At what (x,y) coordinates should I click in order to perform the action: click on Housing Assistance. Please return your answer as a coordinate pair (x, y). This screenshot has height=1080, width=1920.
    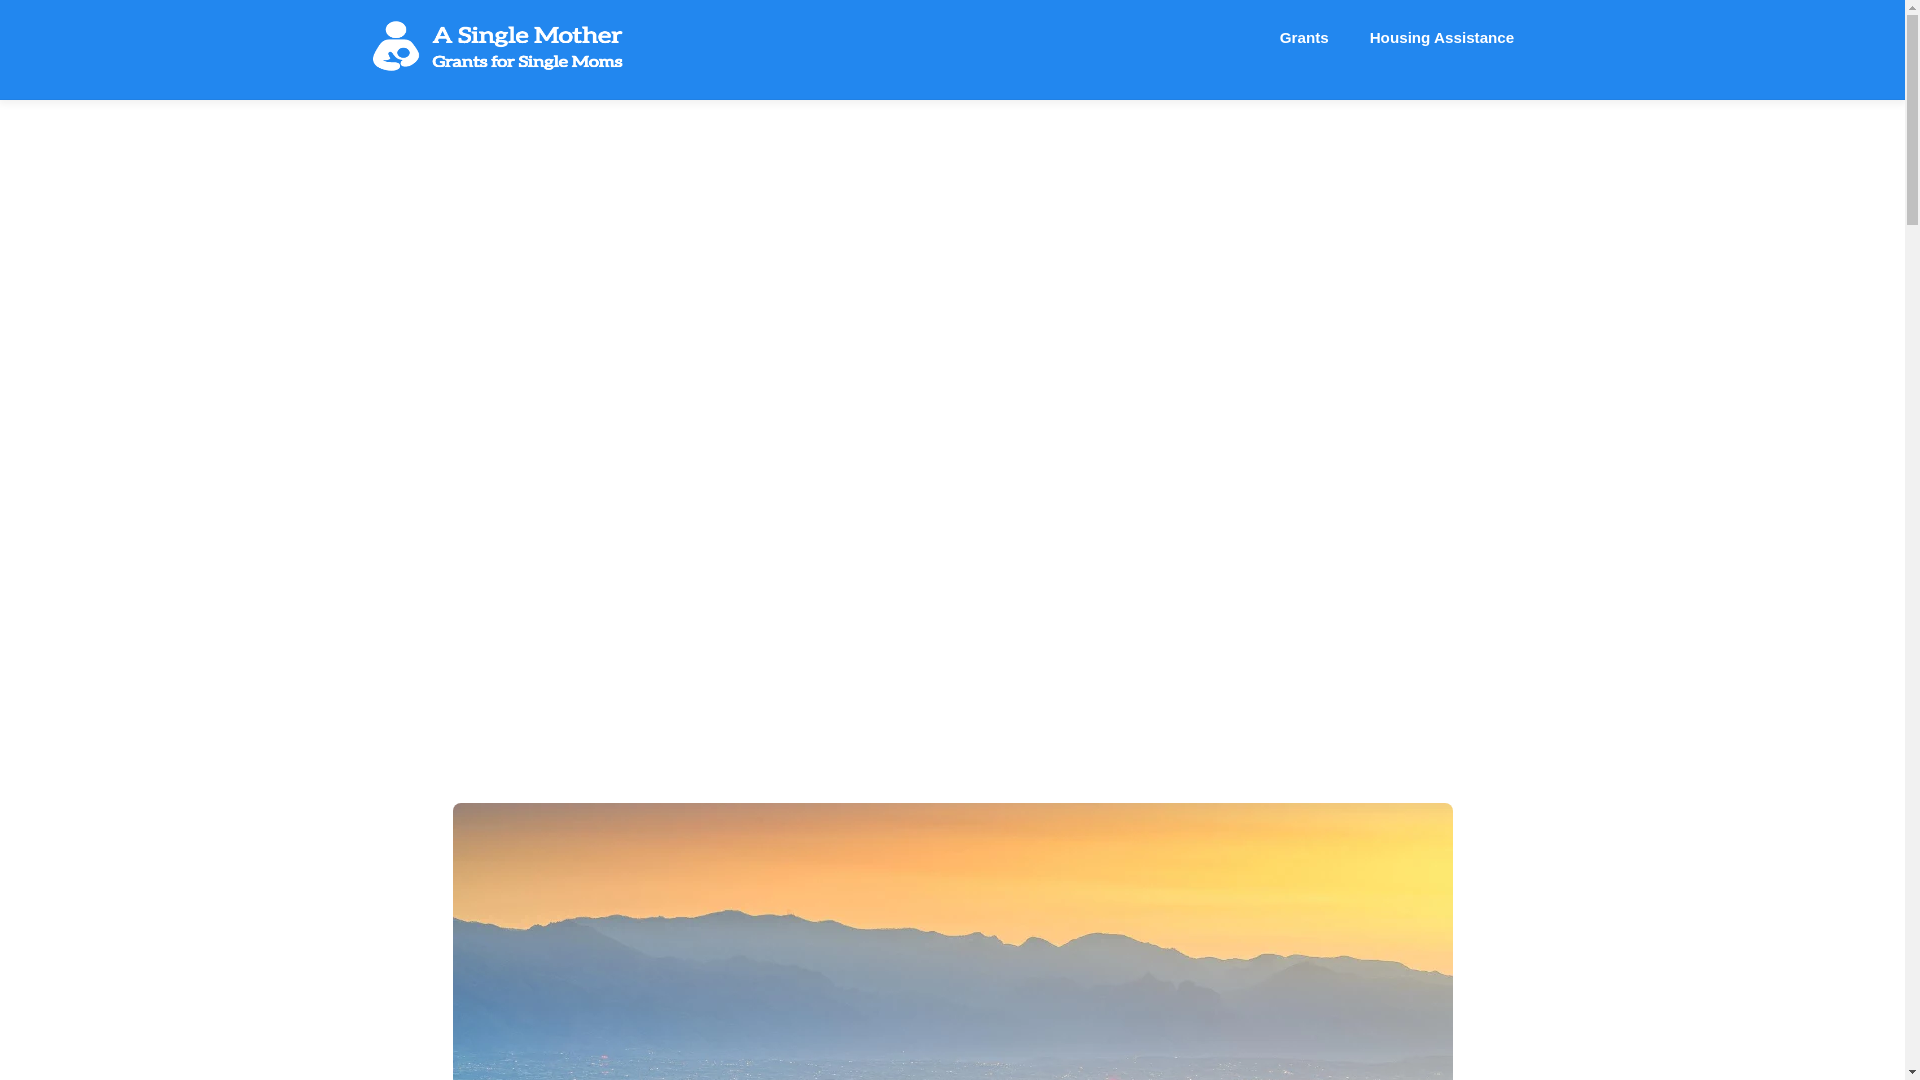
    Looking at the image, I should click on (1442, 38).